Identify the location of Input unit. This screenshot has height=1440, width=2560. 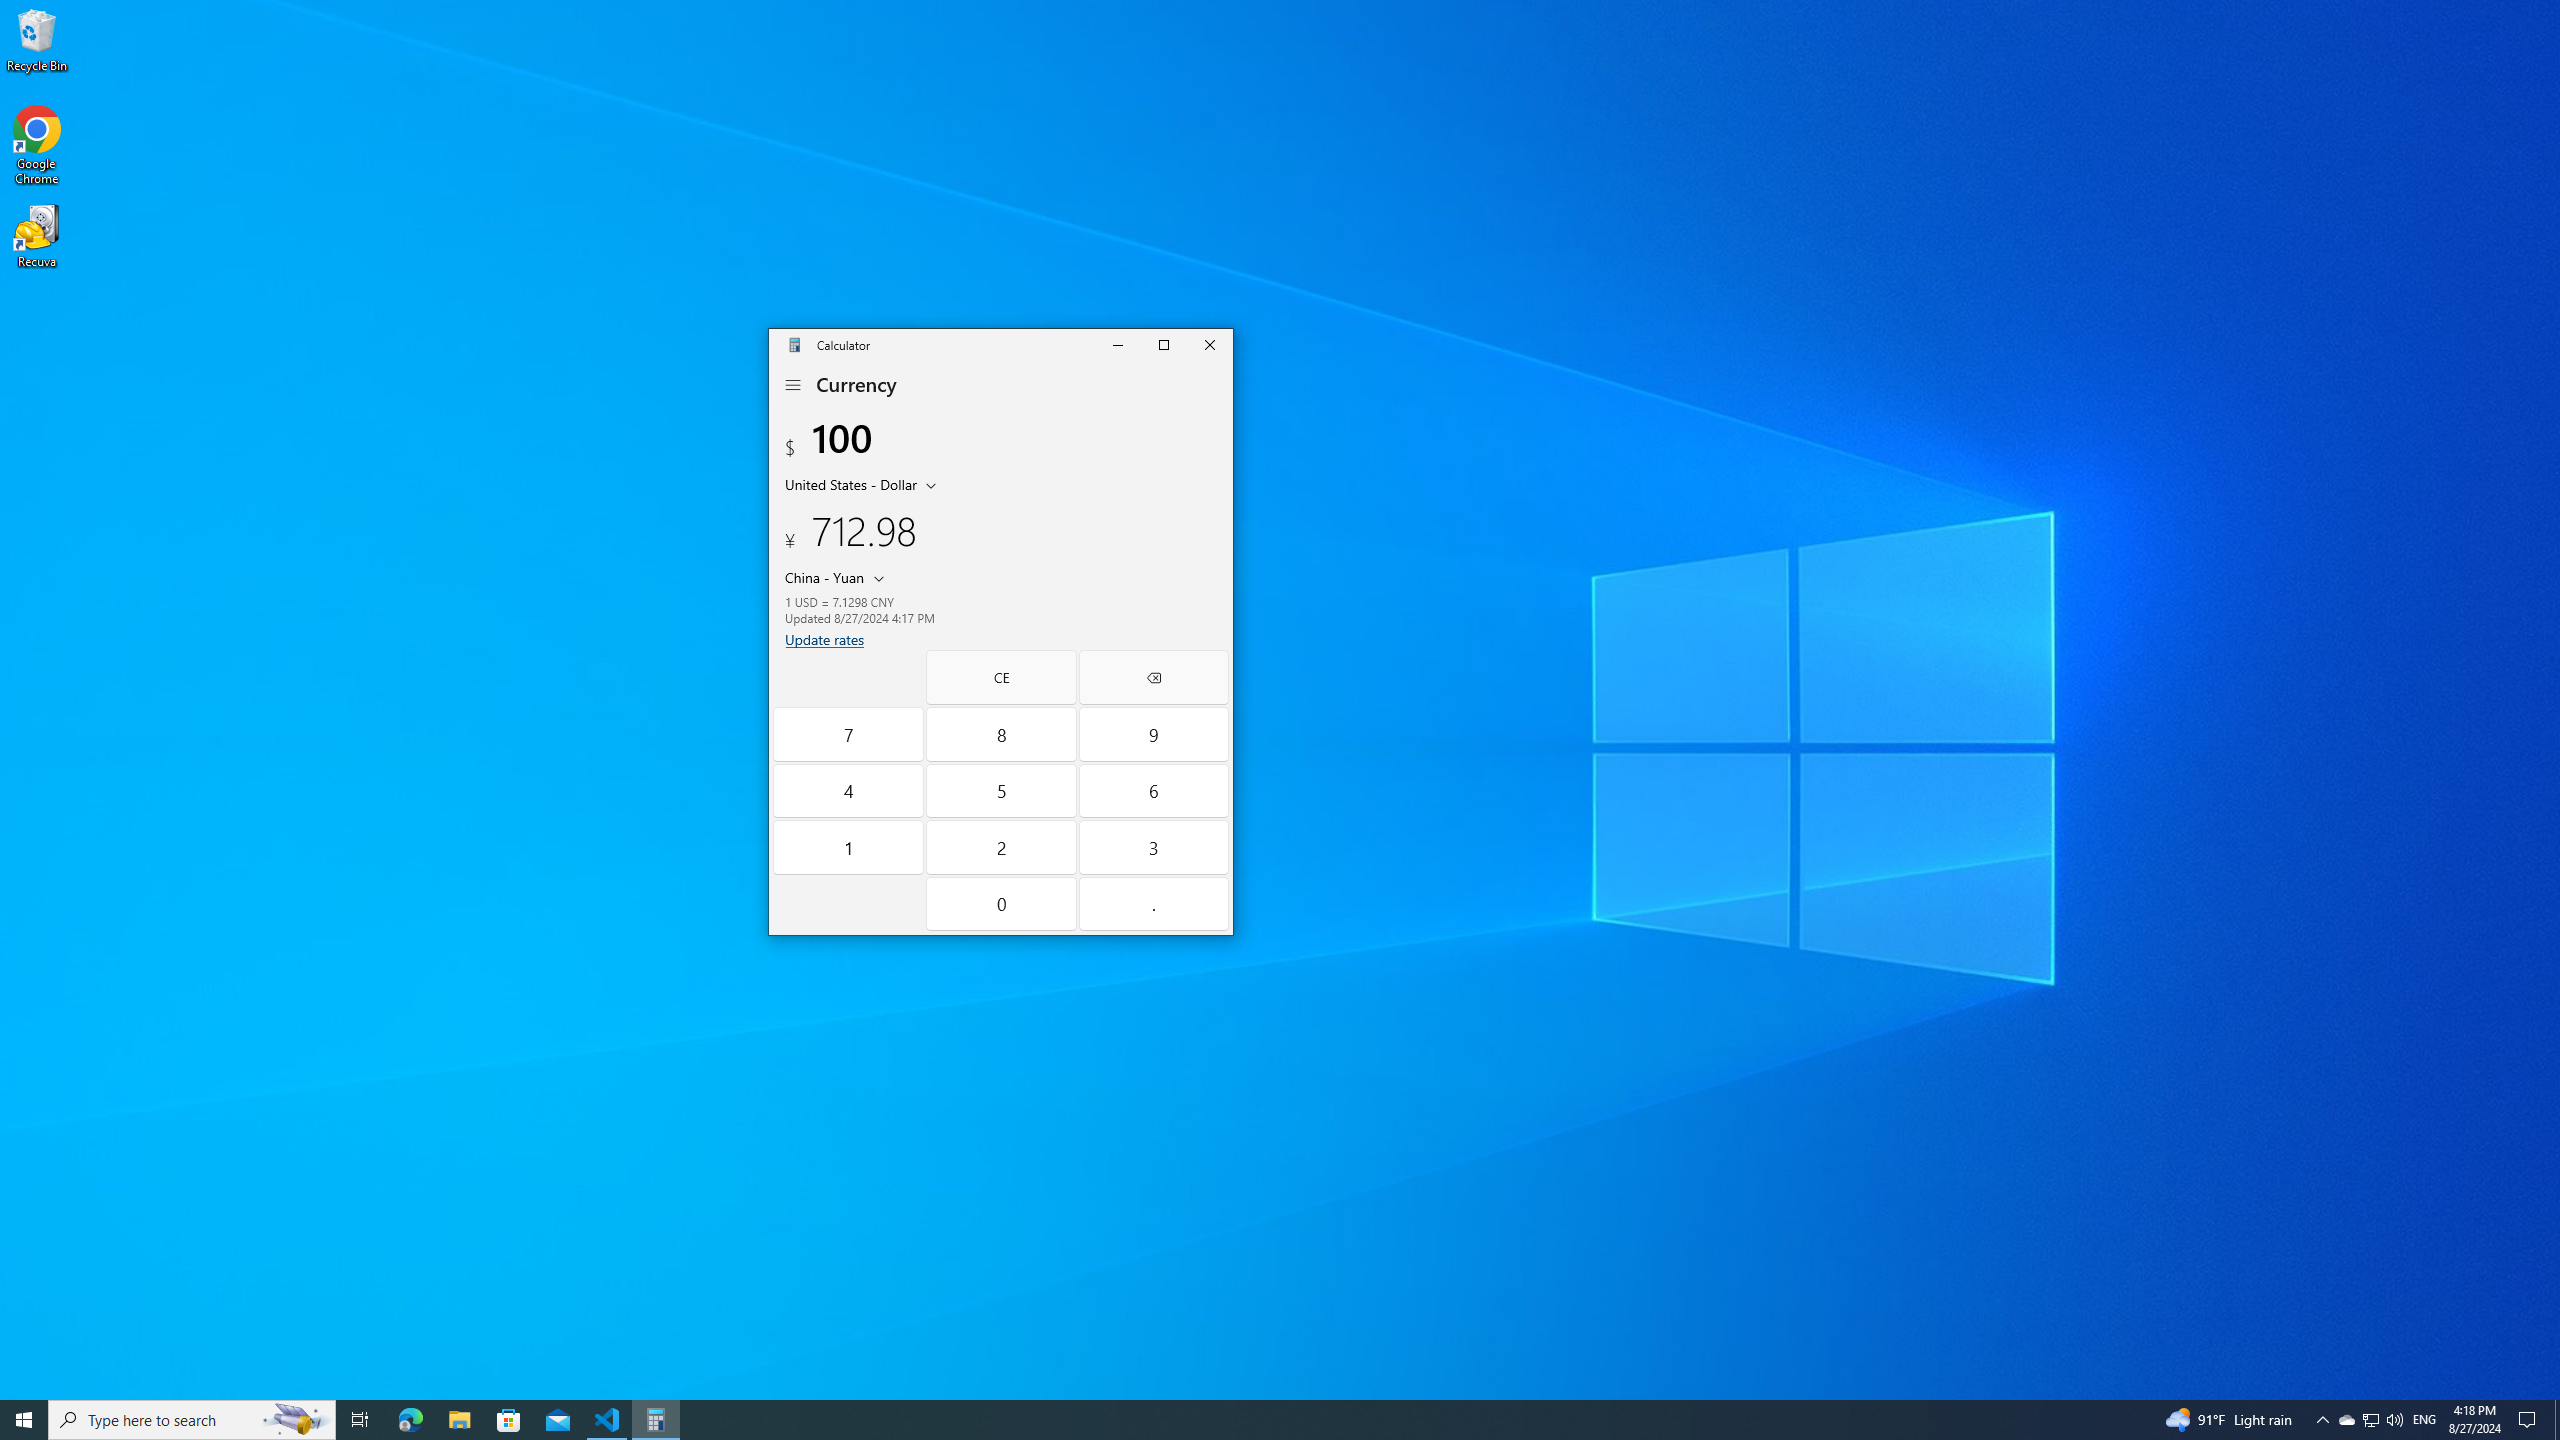
(864, 484).